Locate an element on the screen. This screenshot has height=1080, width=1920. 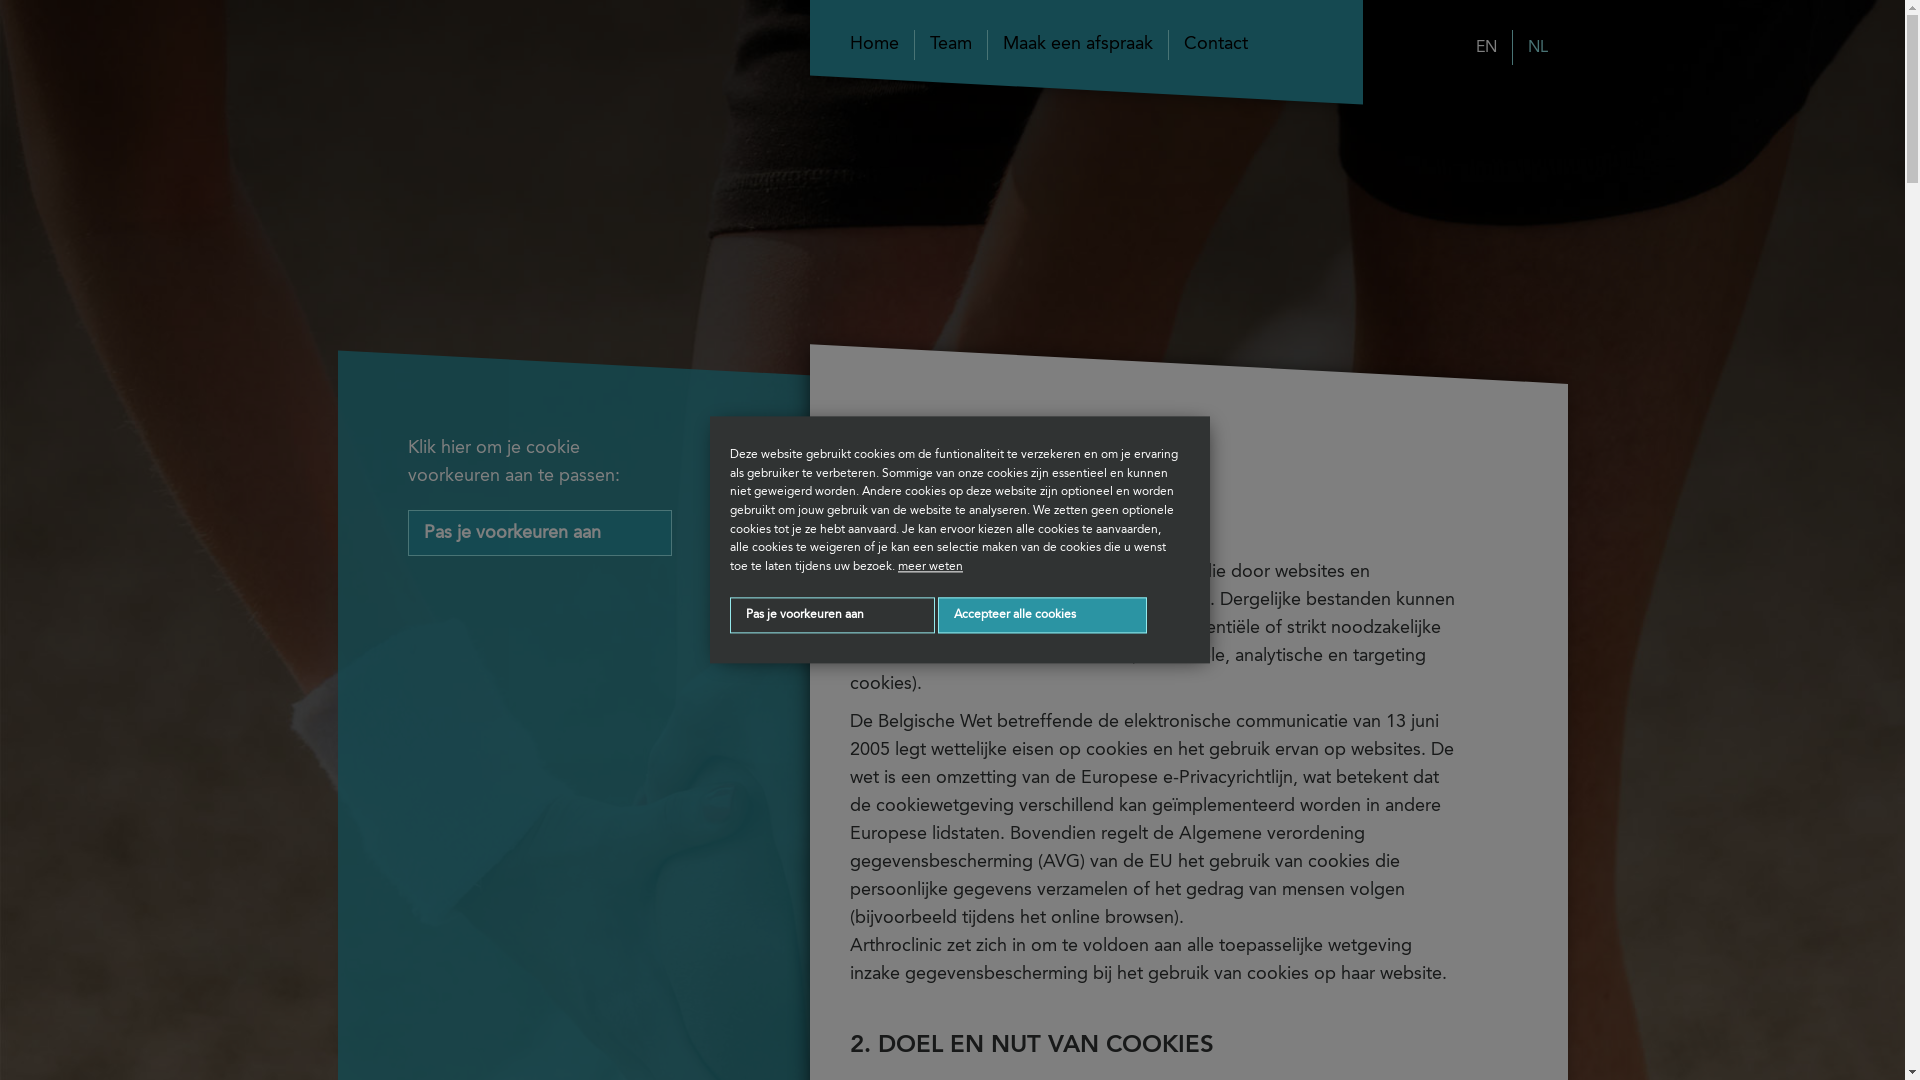
Accepteer alle cookies is located at coordinates (1042, 616).